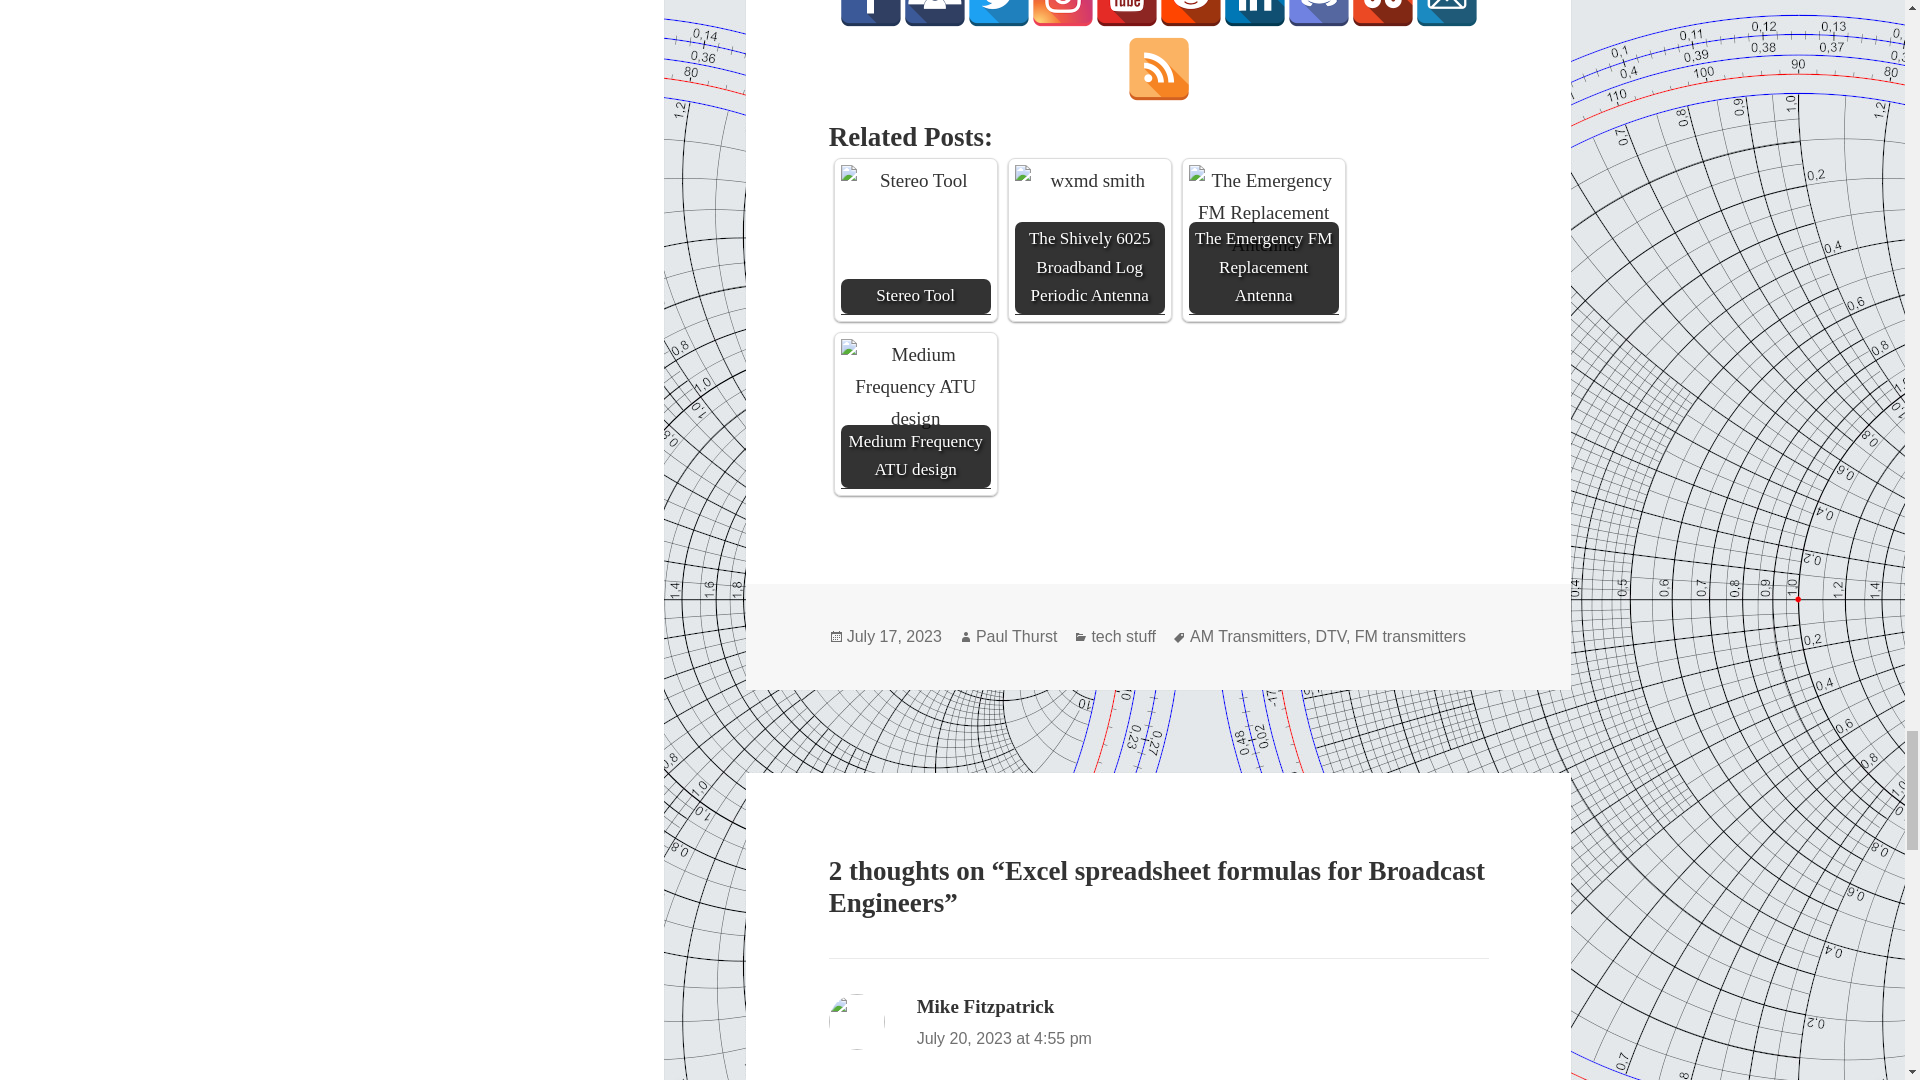 This screenshot has height=1080, width=1920. I want to click on Facebook Group, so click(934, 14).